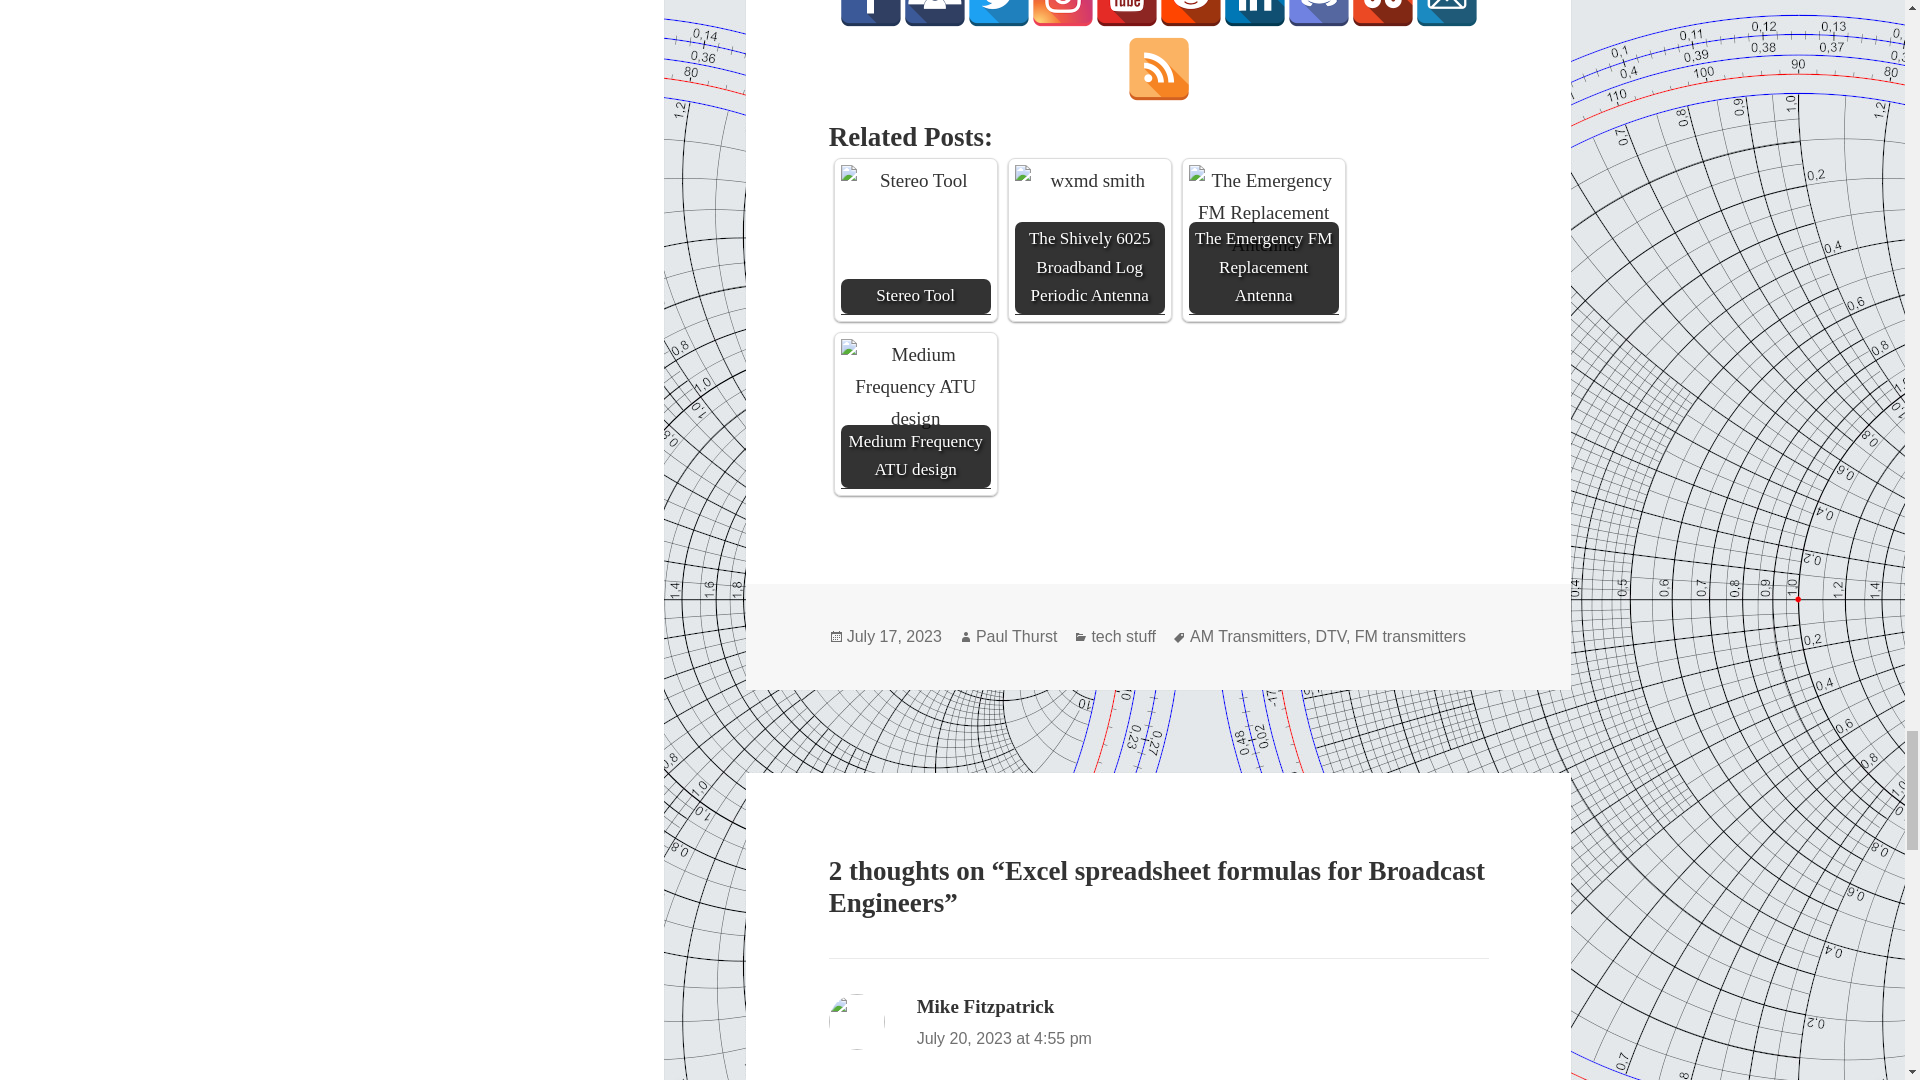 This screenshot has height=1080, width=1920. I want to click on Facebook Group, so click(934, 14).